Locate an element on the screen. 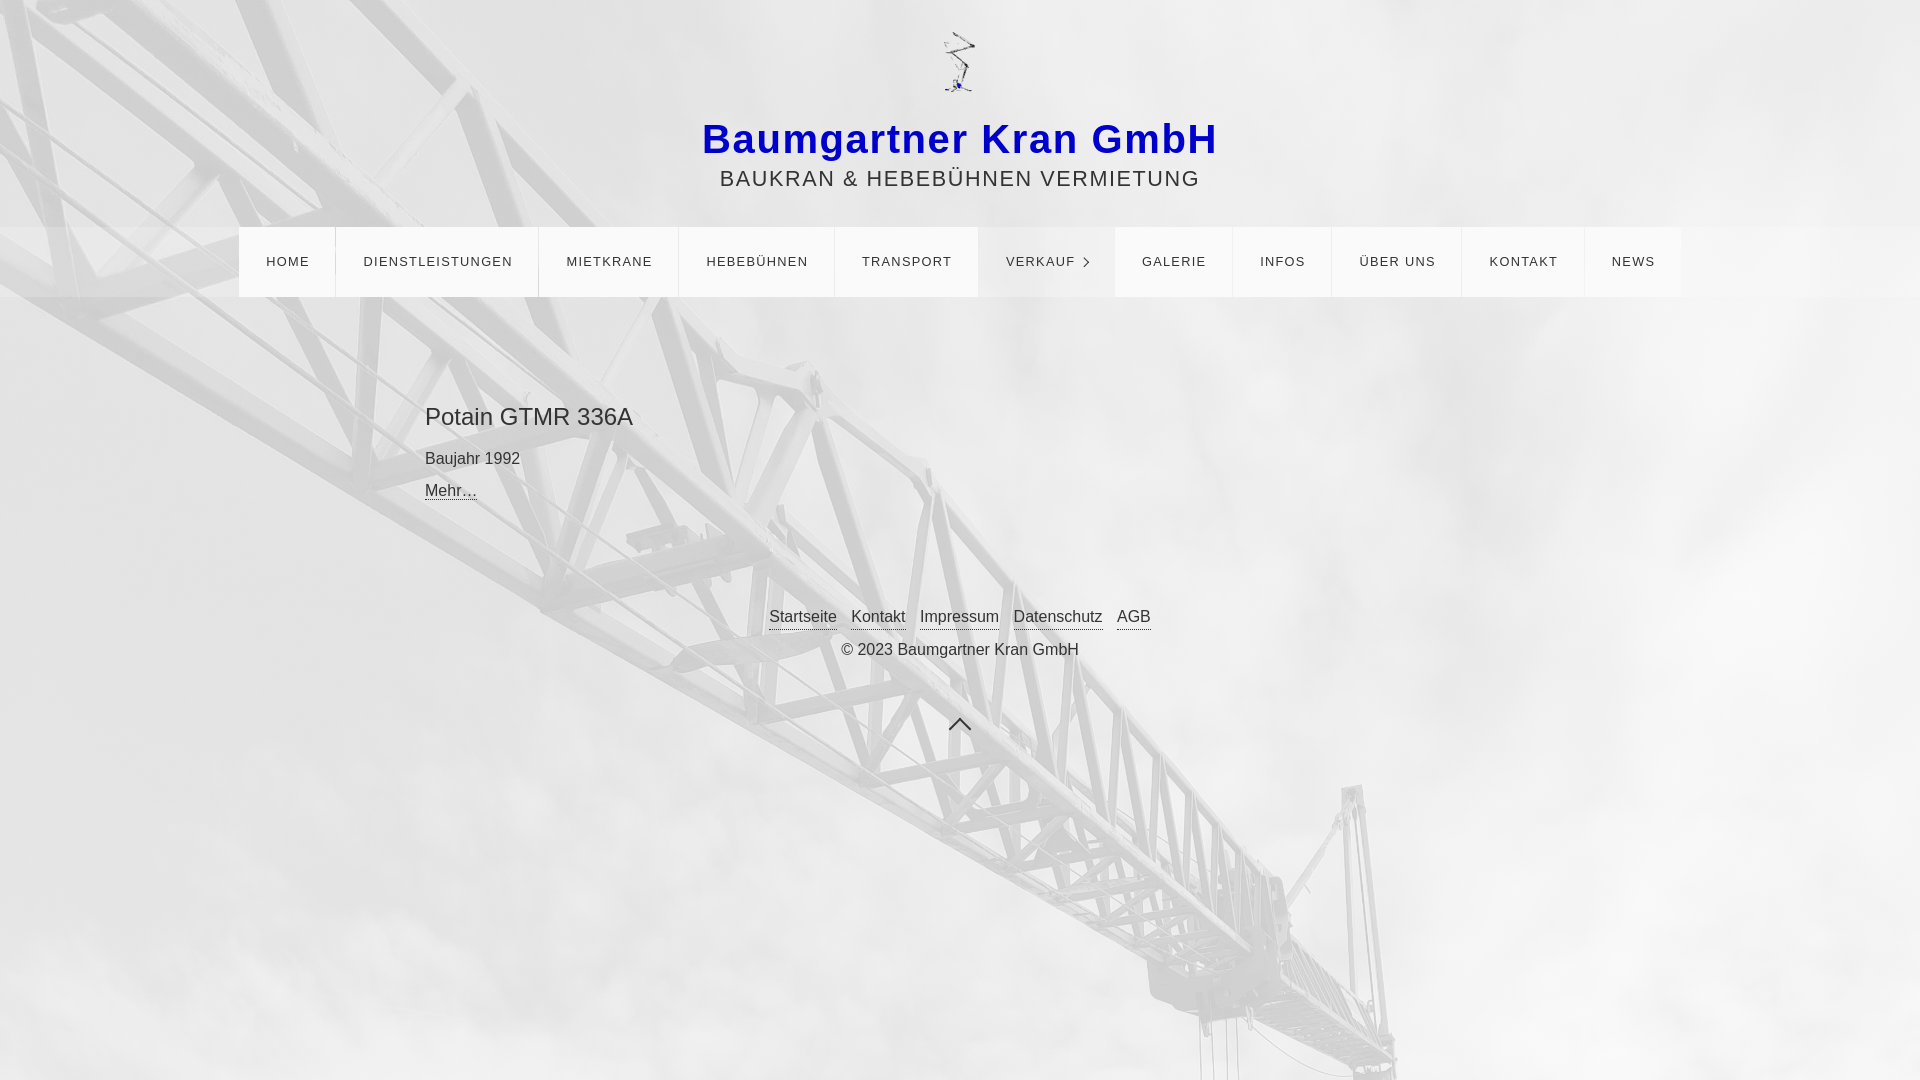 Image resolution: width=1920 pixels, height=1080 pixels. TRANSPORT is located at coordinates (906, 262).